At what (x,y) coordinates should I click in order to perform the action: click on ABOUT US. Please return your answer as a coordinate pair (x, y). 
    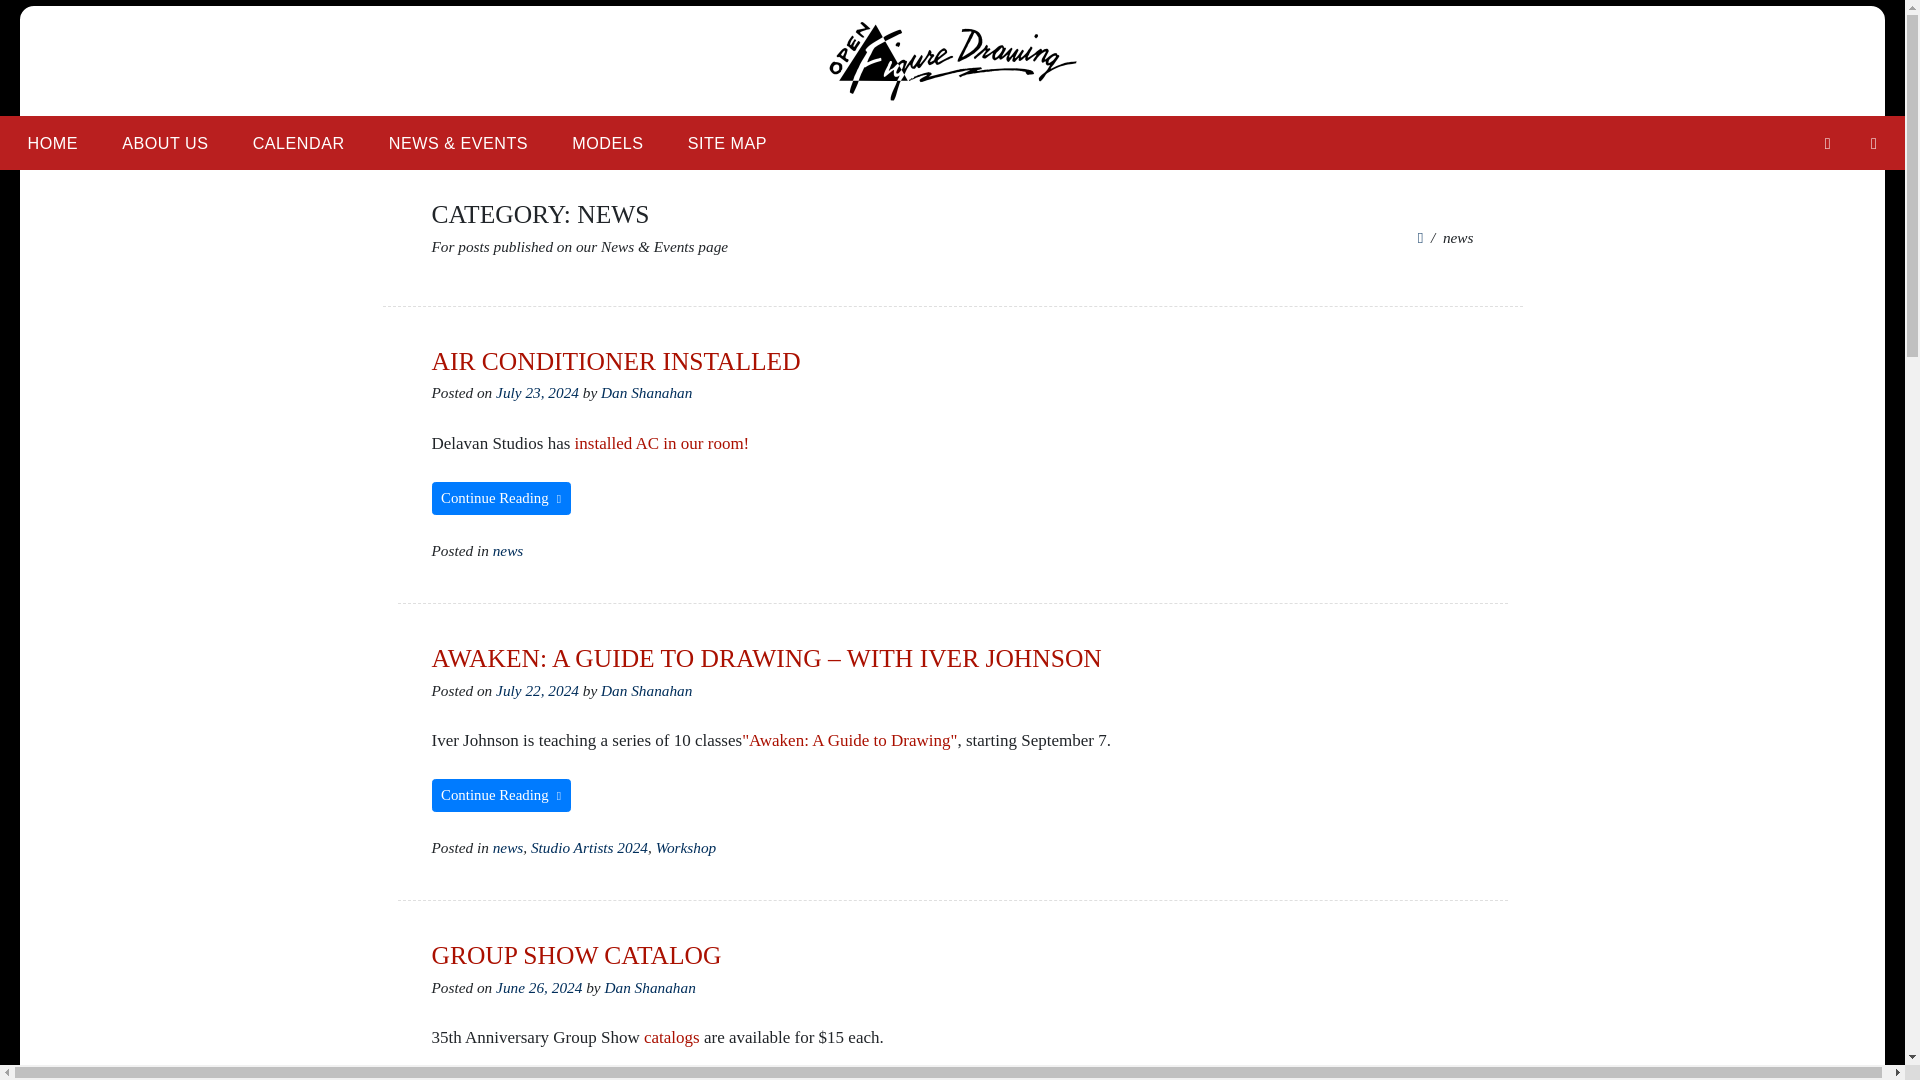
    Looking at the image, I should click on (164, 142).